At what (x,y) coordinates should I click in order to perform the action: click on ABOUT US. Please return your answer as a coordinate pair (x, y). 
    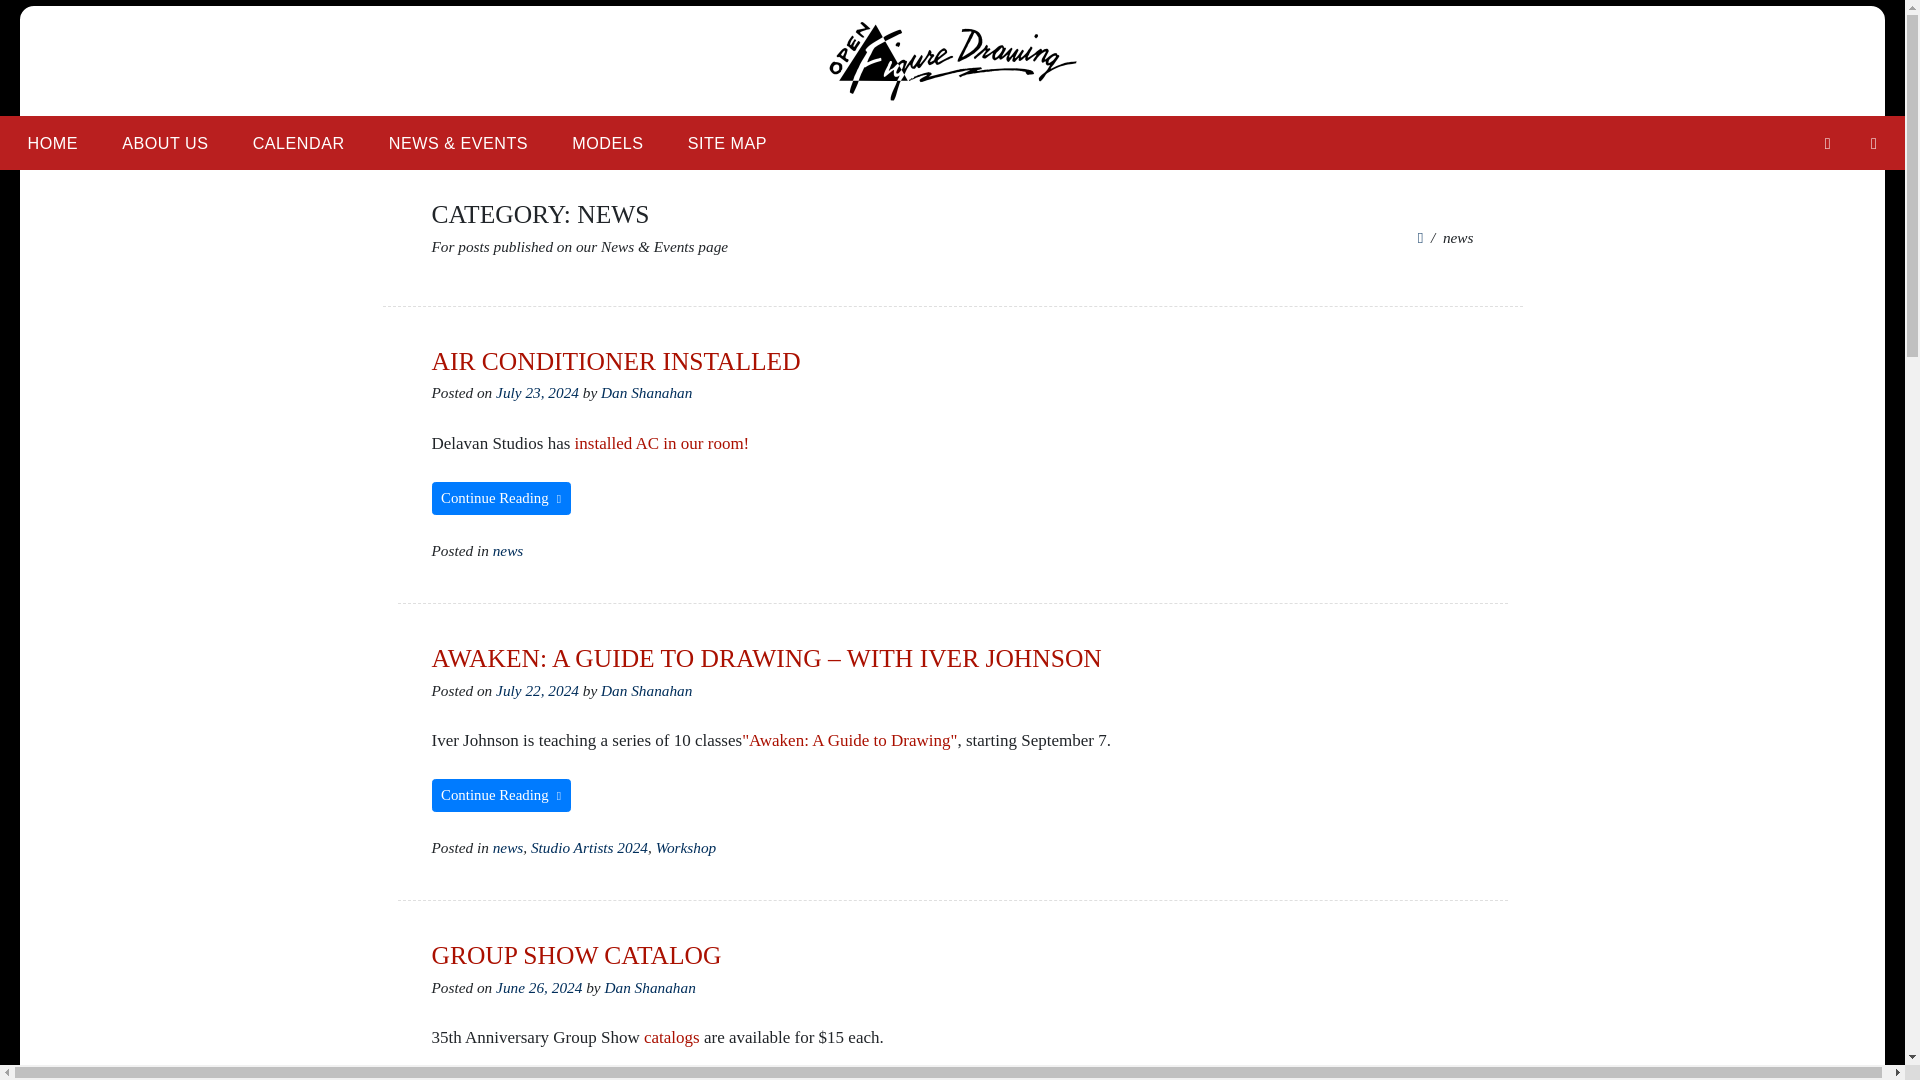
    Looking at the image, I should click on (164, 142).